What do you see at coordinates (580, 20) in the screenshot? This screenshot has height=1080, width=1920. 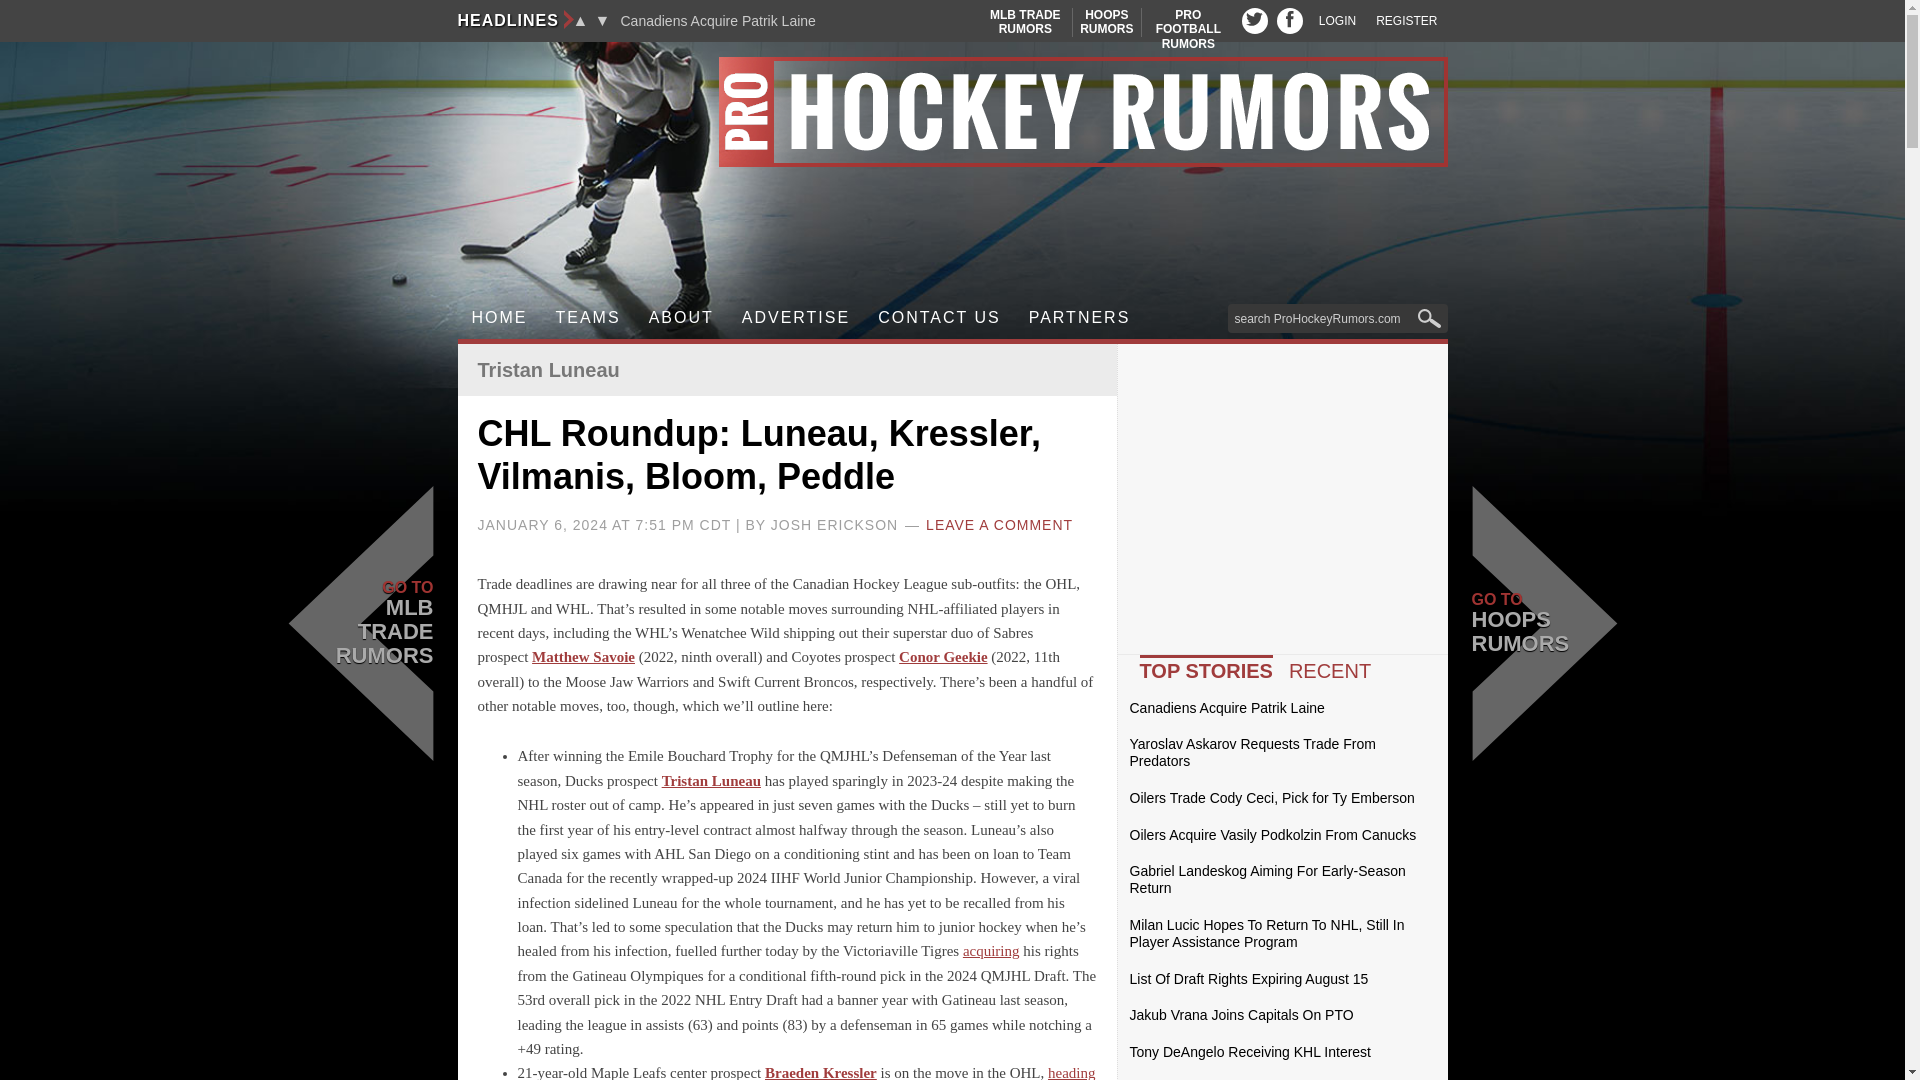 I see `Previous` at bounding box center [580, 20].